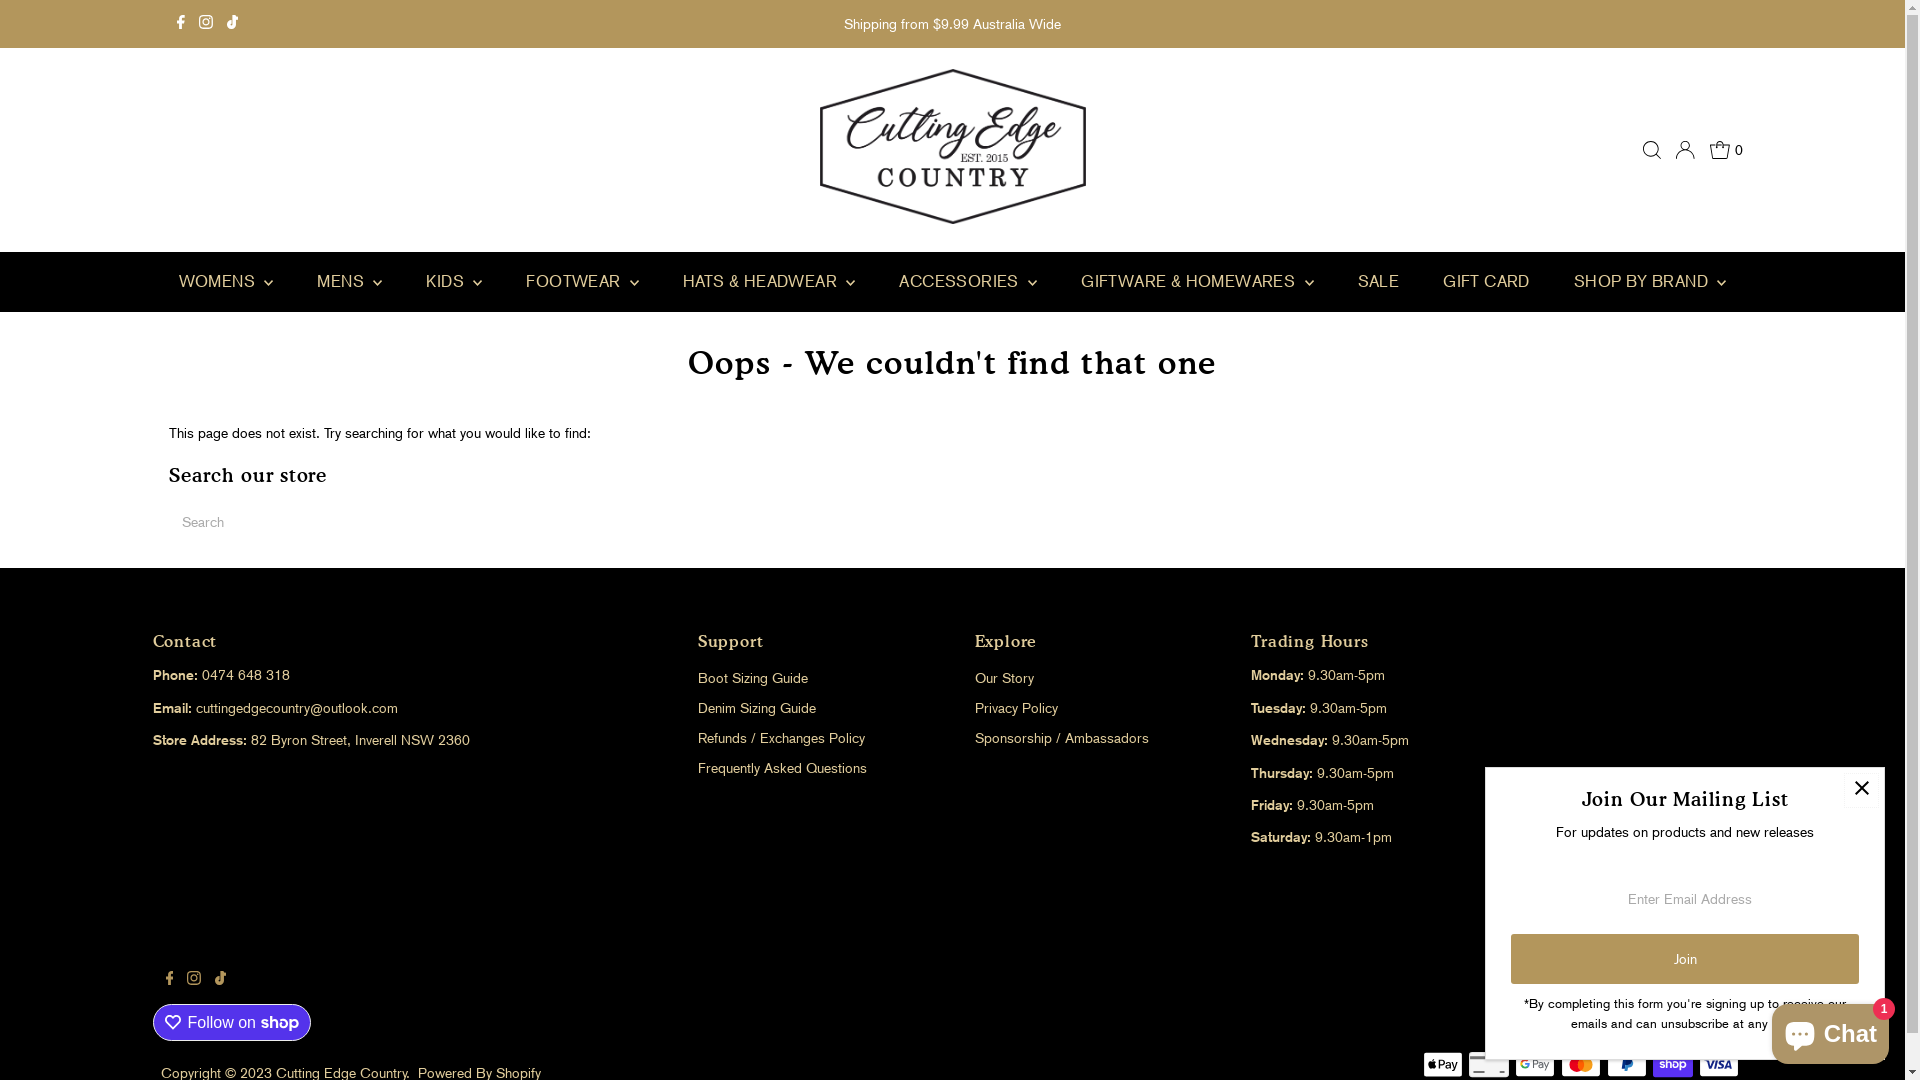 The height and width of the screenshot is (1080, 1920). Describe the element at coordinates (1061, 738) in the screenshot. I see `Sponsorship / Ambassadors` at that location.